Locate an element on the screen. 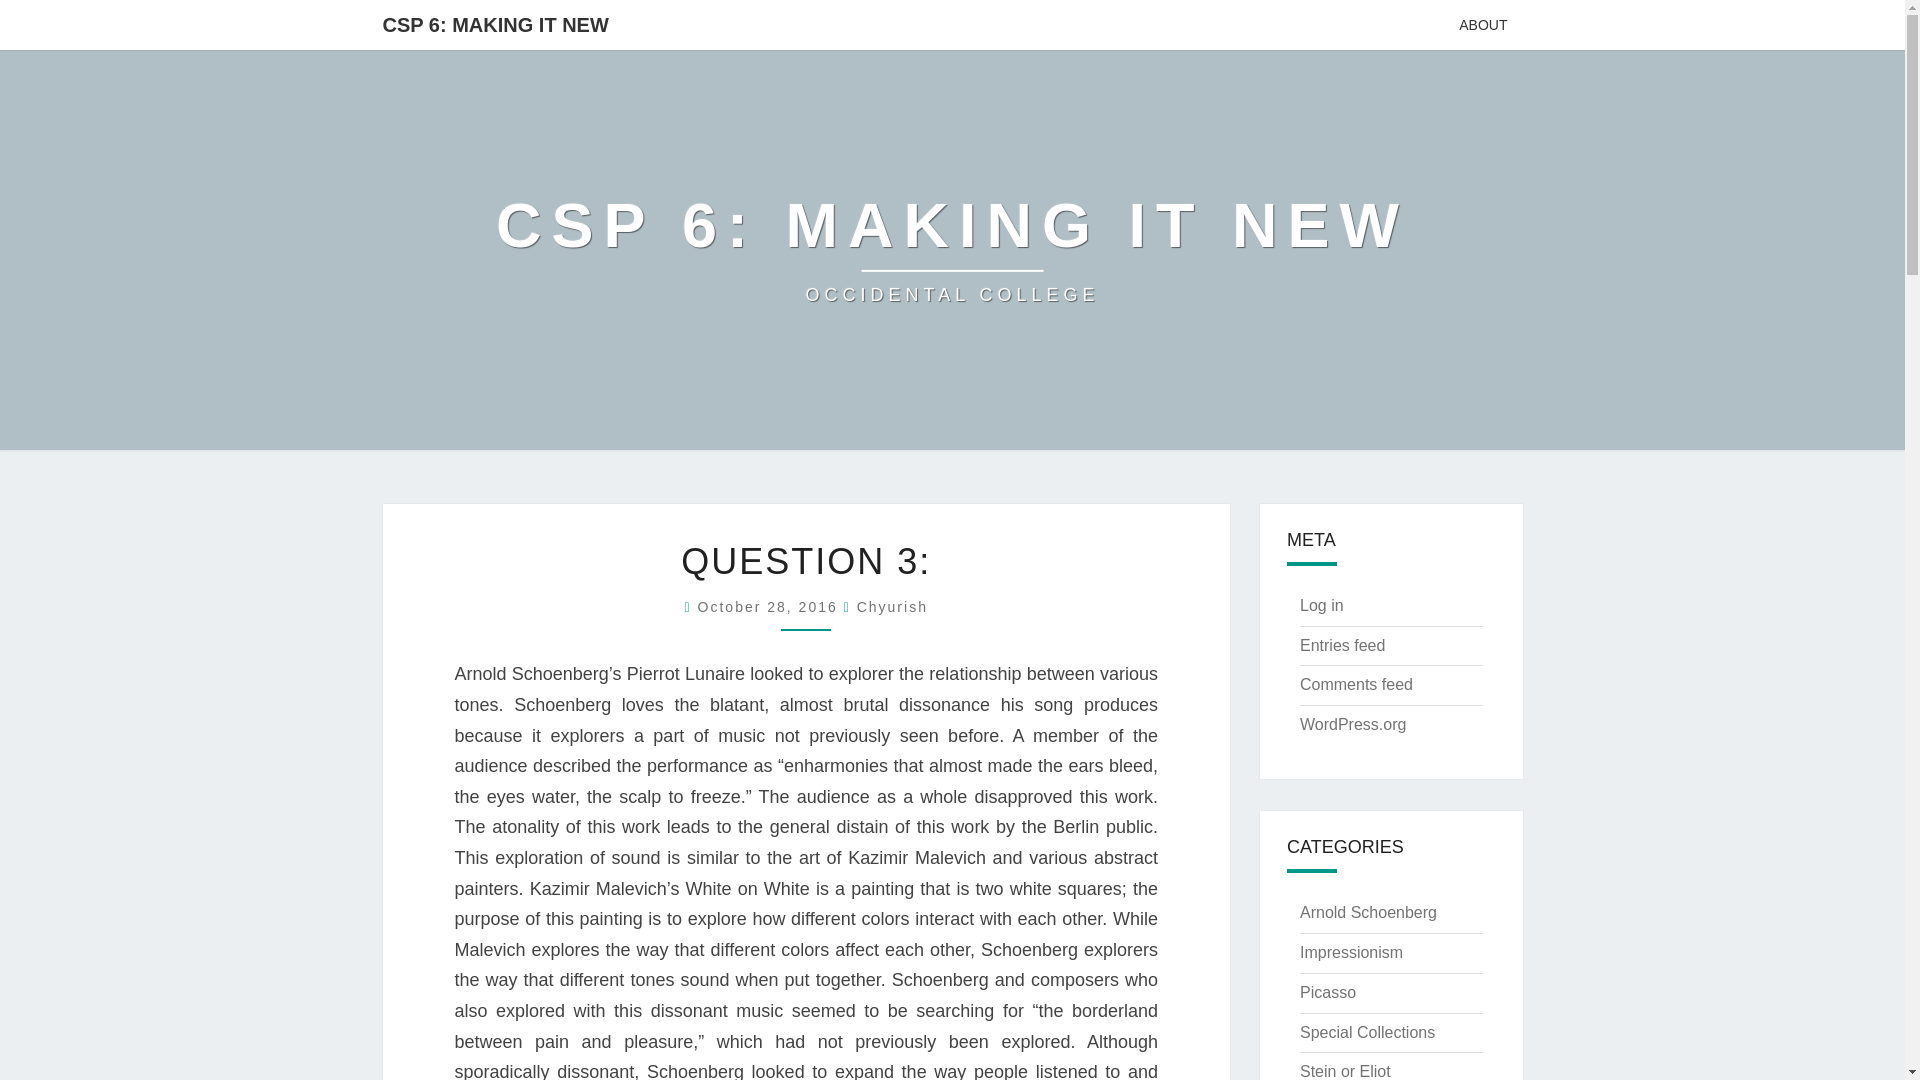 This screenshot has width=1920, height=1080. Impressionism is located at coordinates (1482, 24).